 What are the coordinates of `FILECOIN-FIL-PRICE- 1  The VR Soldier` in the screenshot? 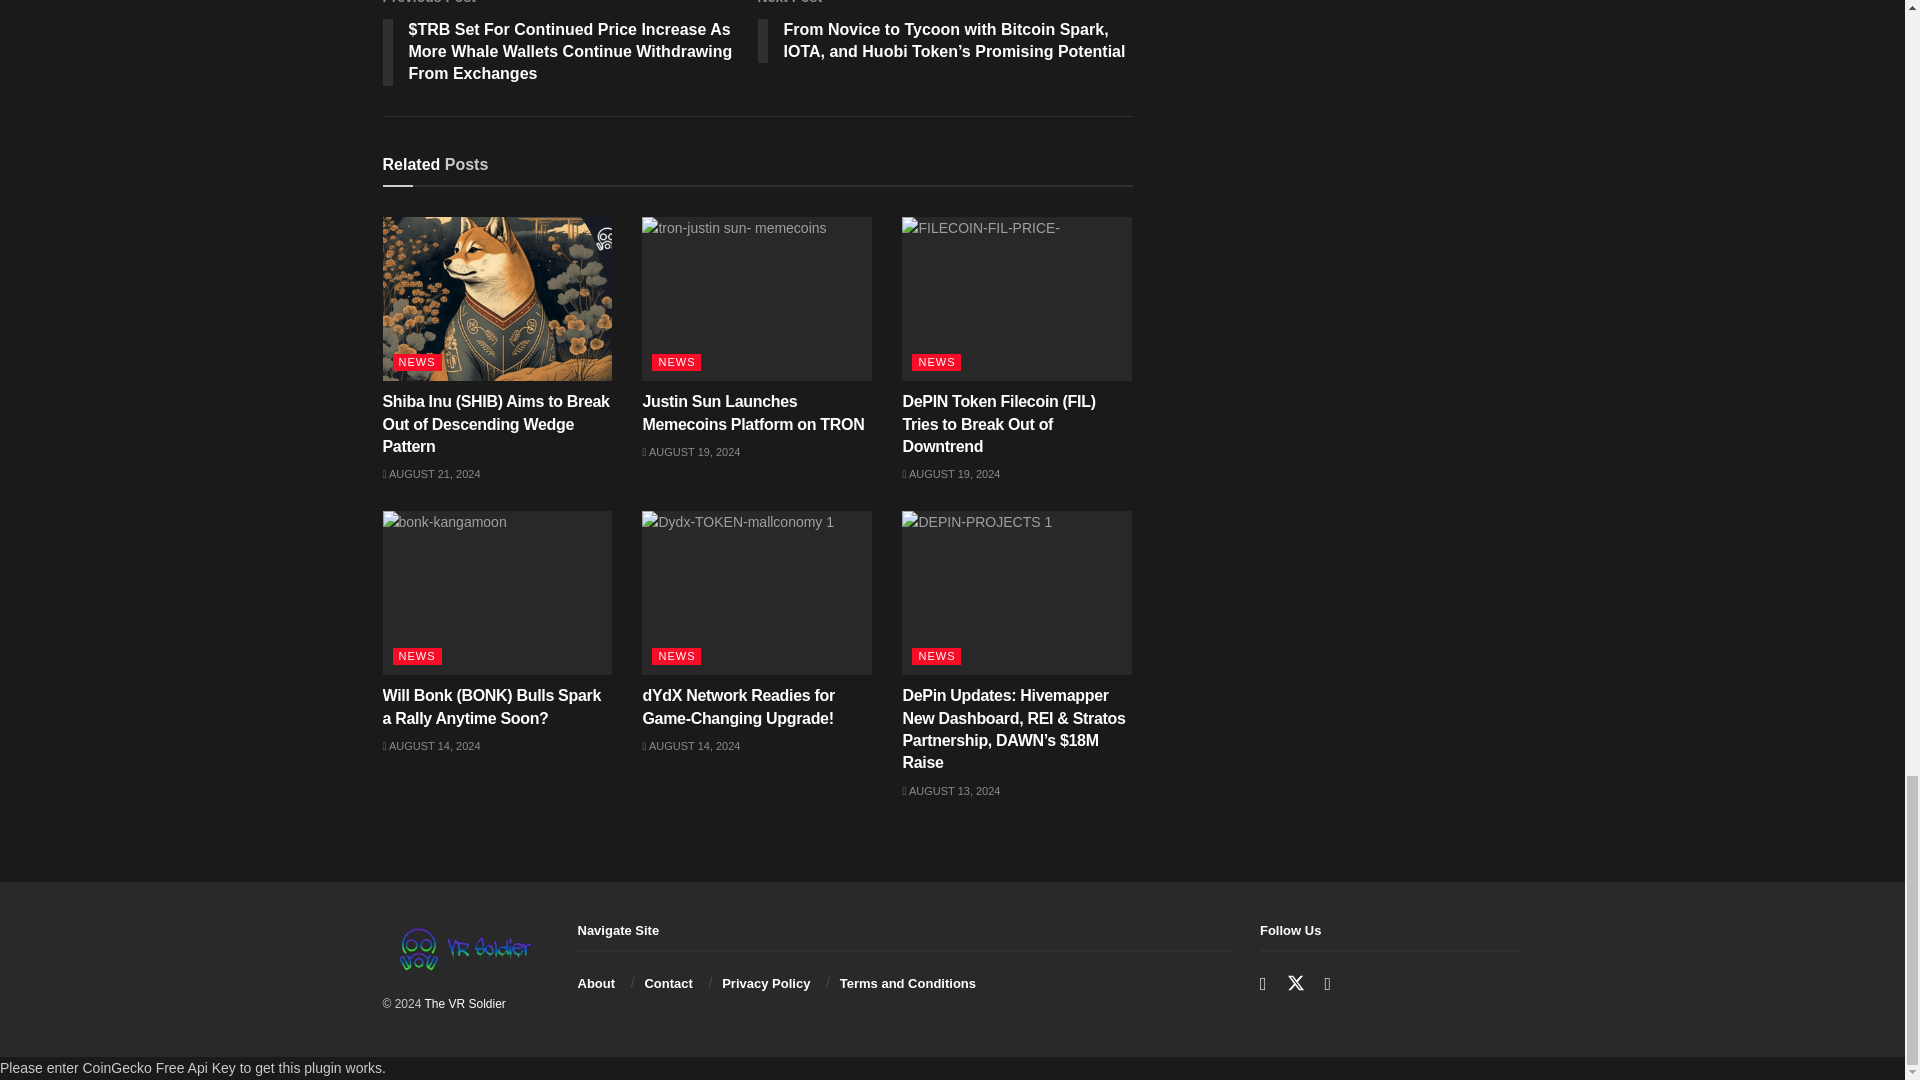 It's located at (1017, 299).